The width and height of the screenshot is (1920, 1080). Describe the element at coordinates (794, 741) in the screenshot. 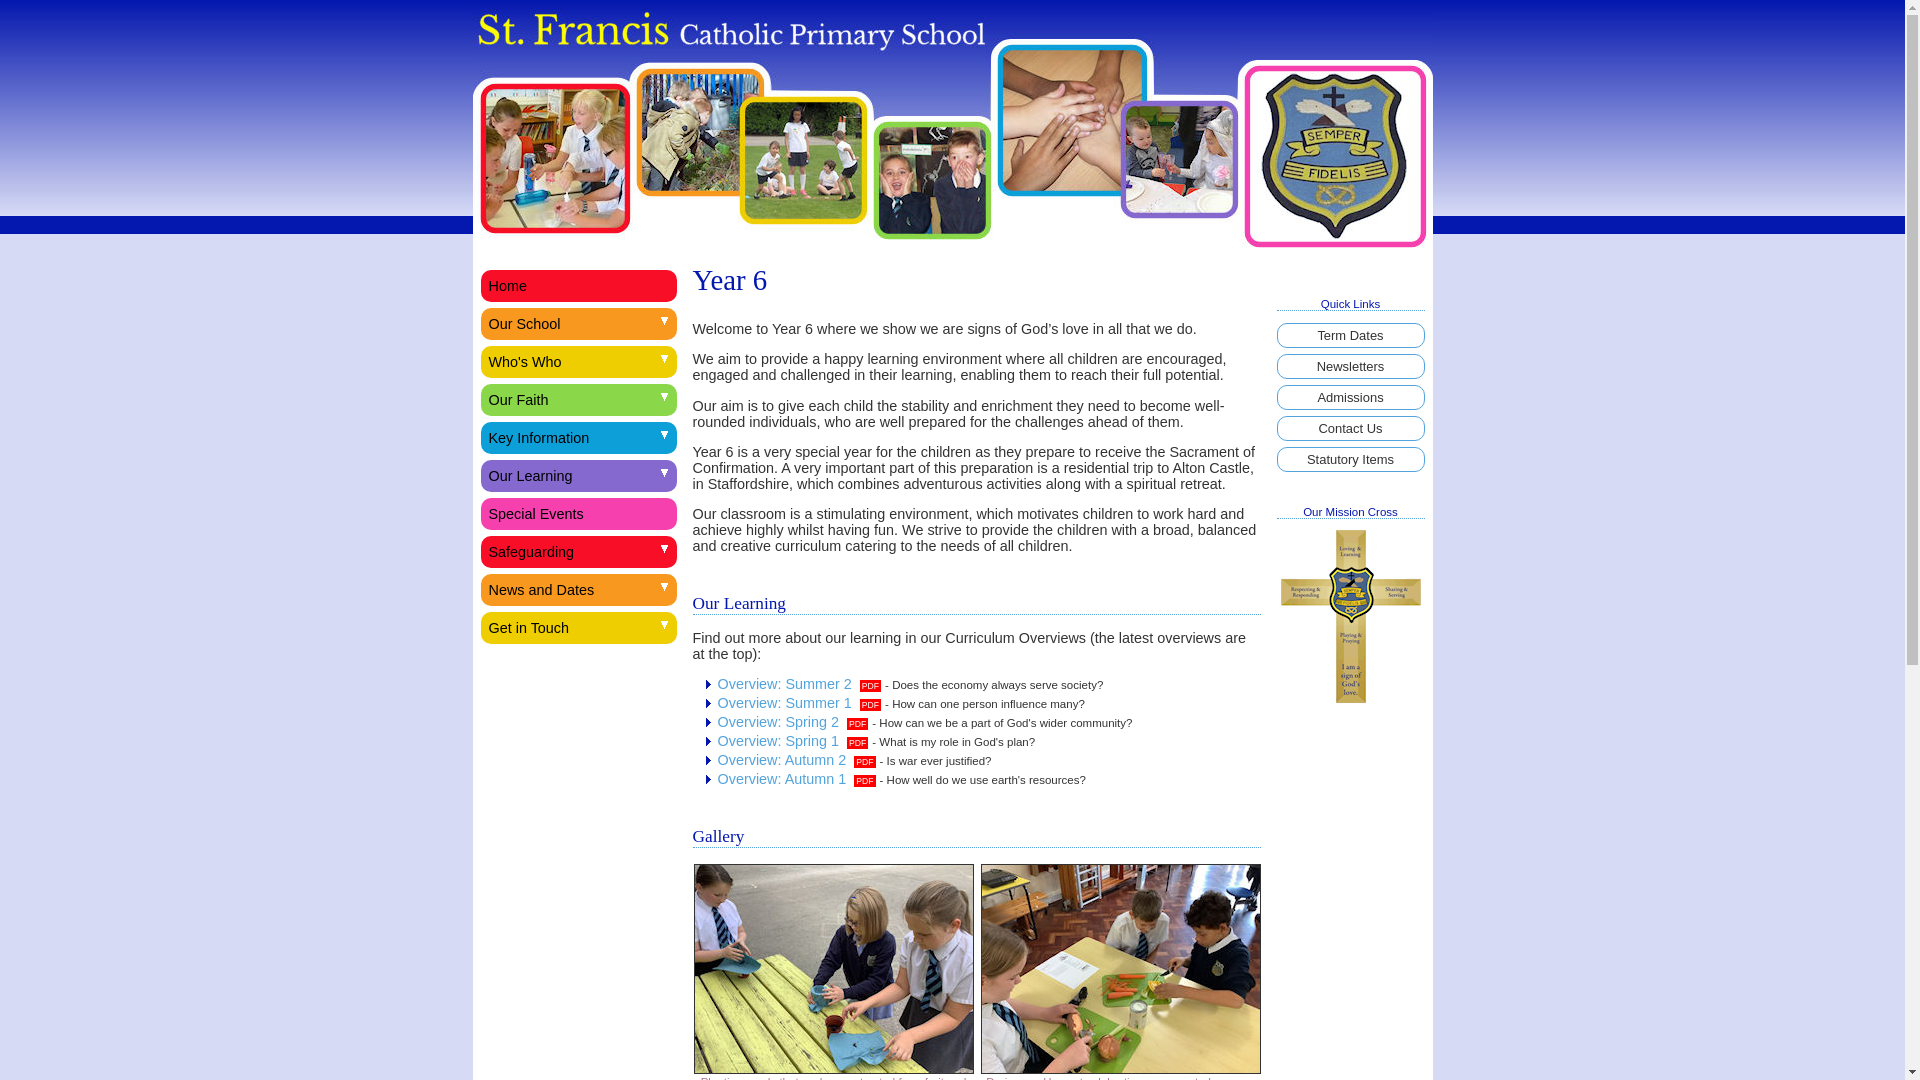

I see `Overview: Spring 1` at that location.